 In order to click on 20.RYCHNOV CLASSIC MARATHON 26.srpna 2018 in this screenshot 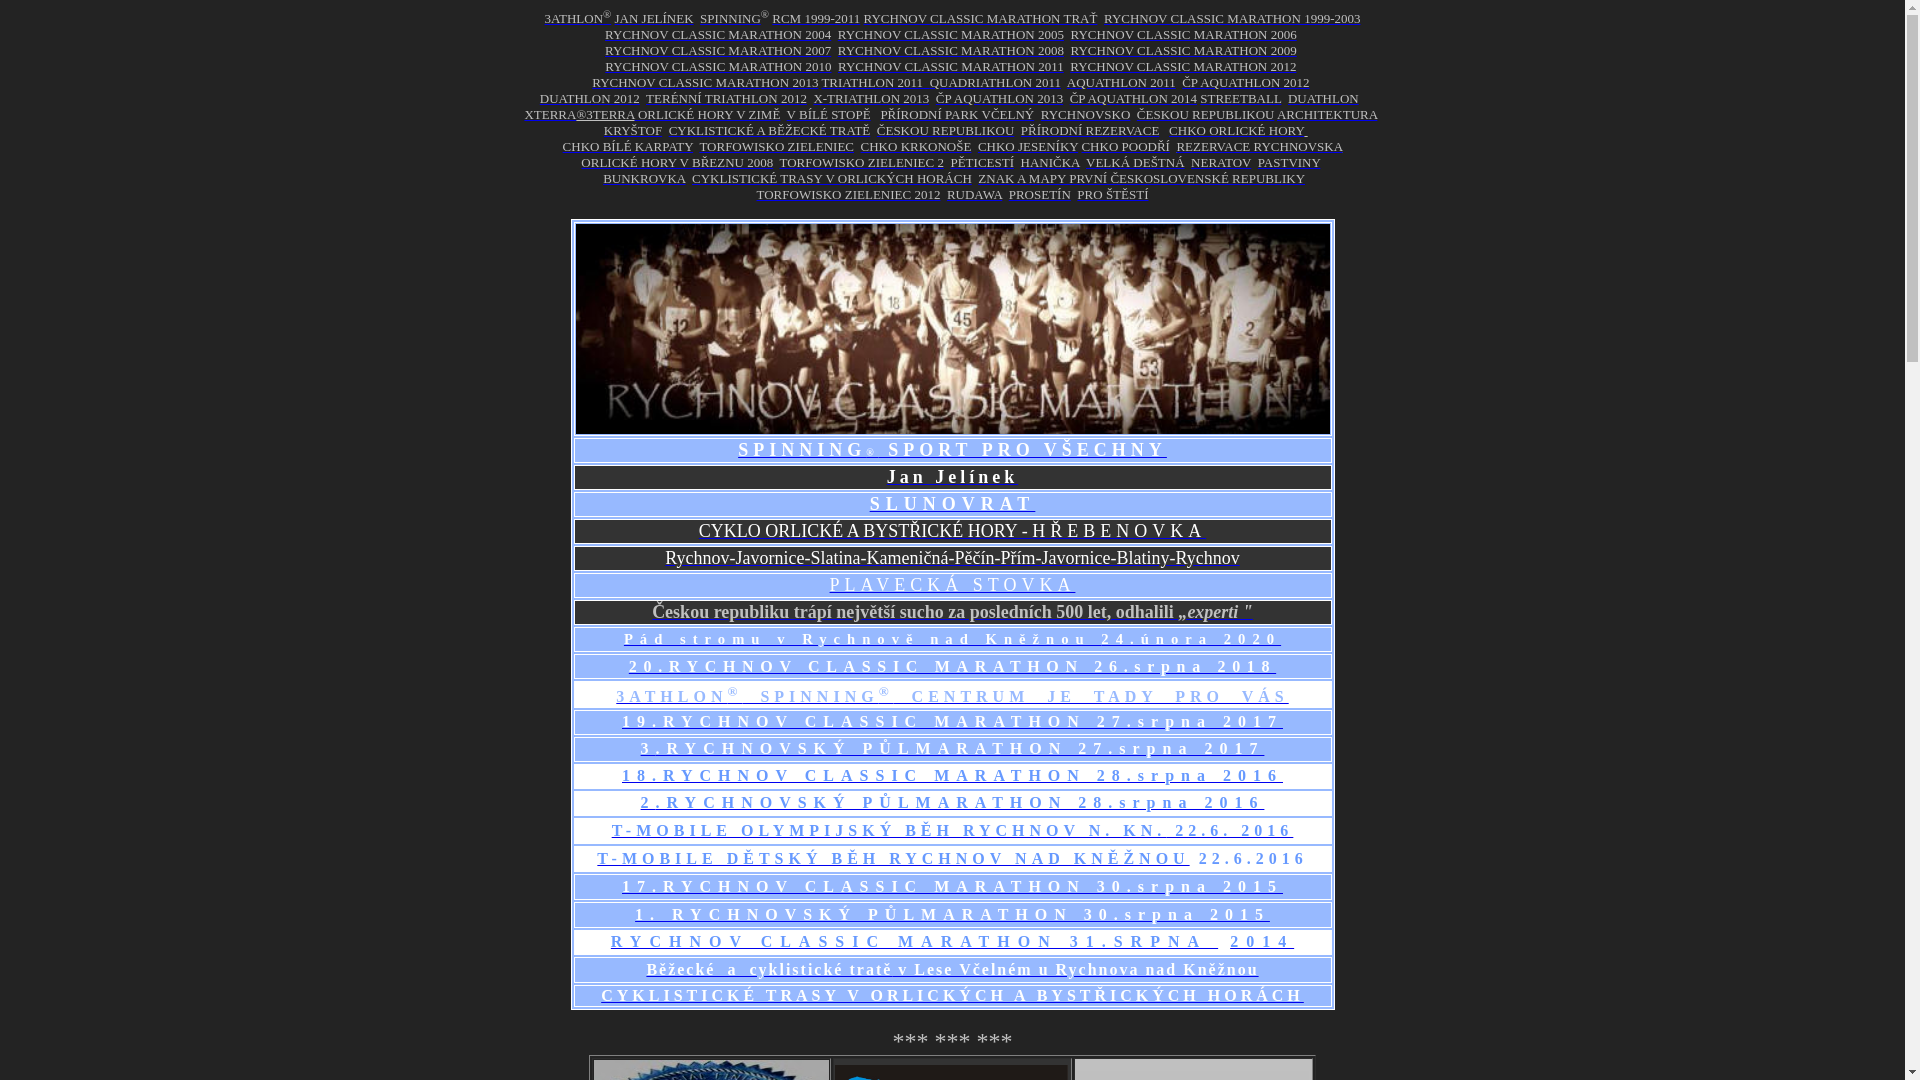, I will do `click(952, 666)`.